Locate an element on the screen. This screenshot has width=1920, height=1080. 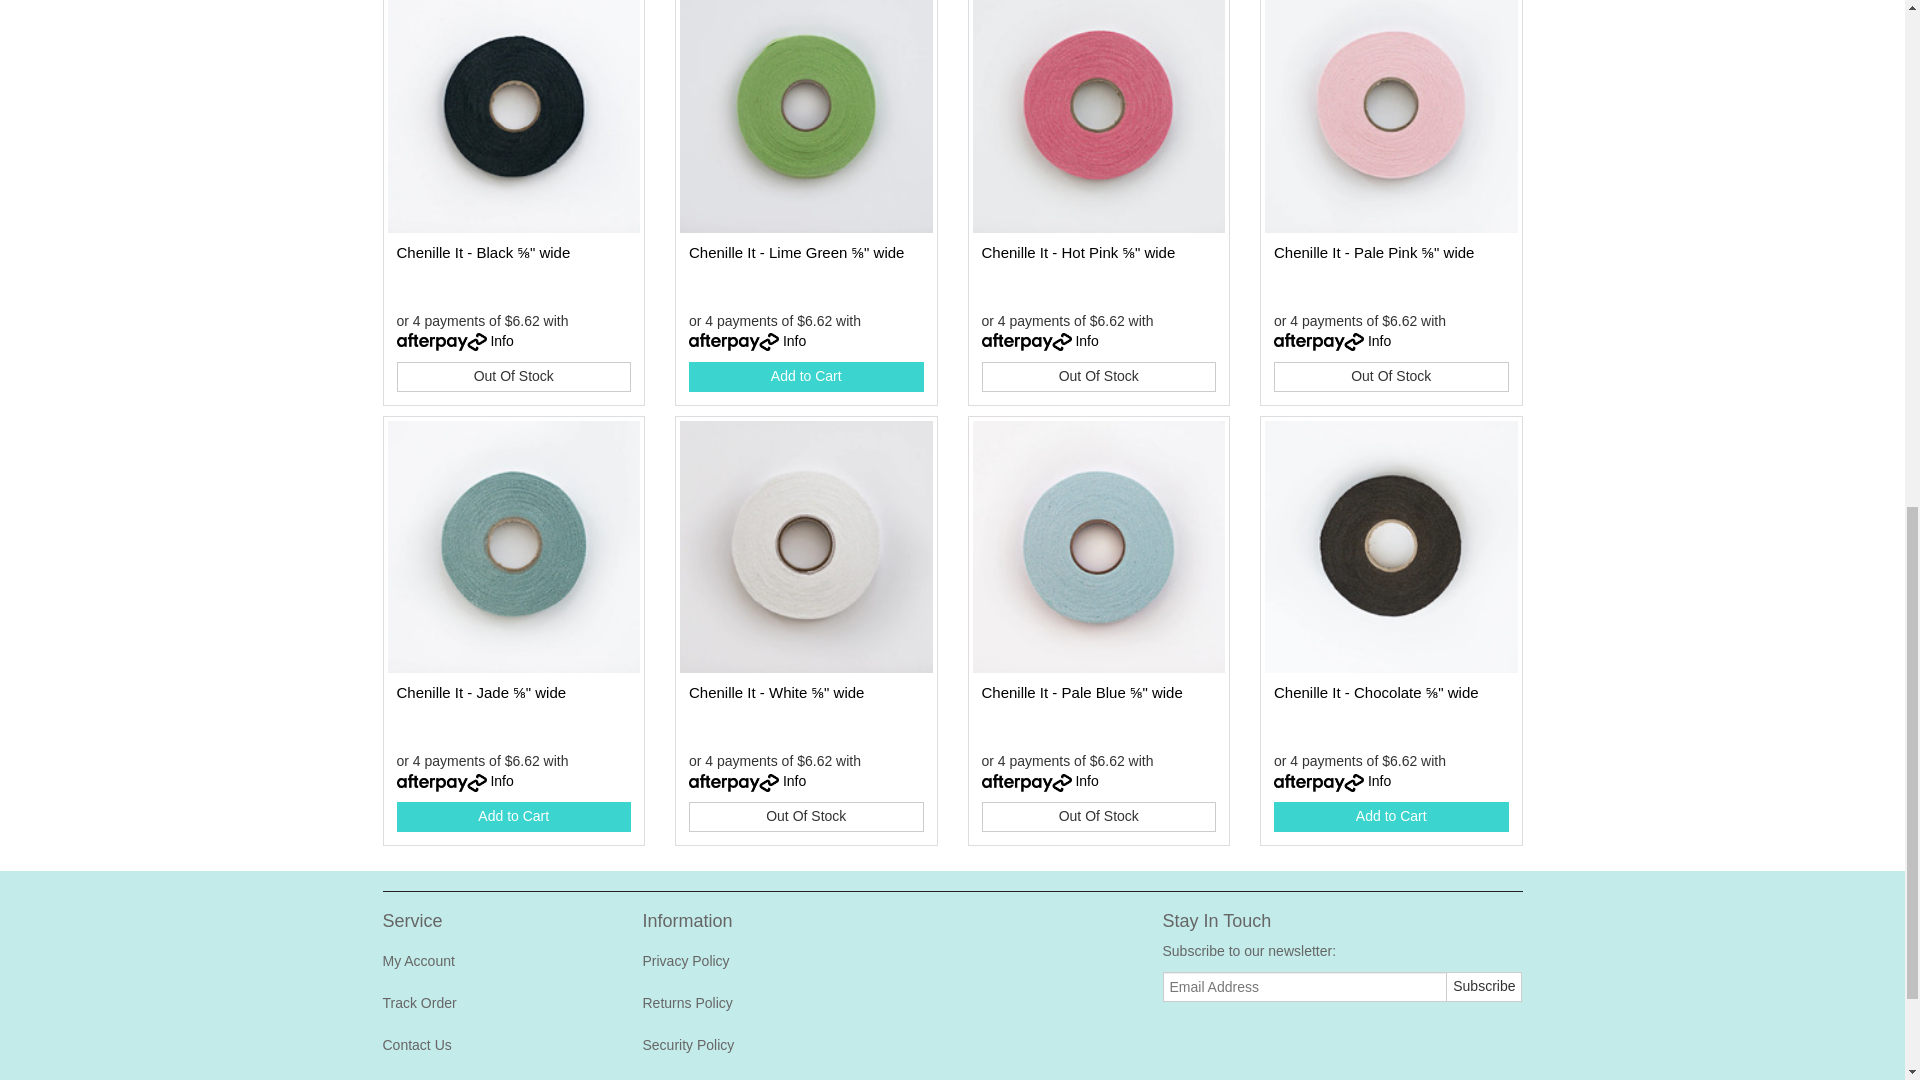
Subscribe is located at coordinates (1484, 987).